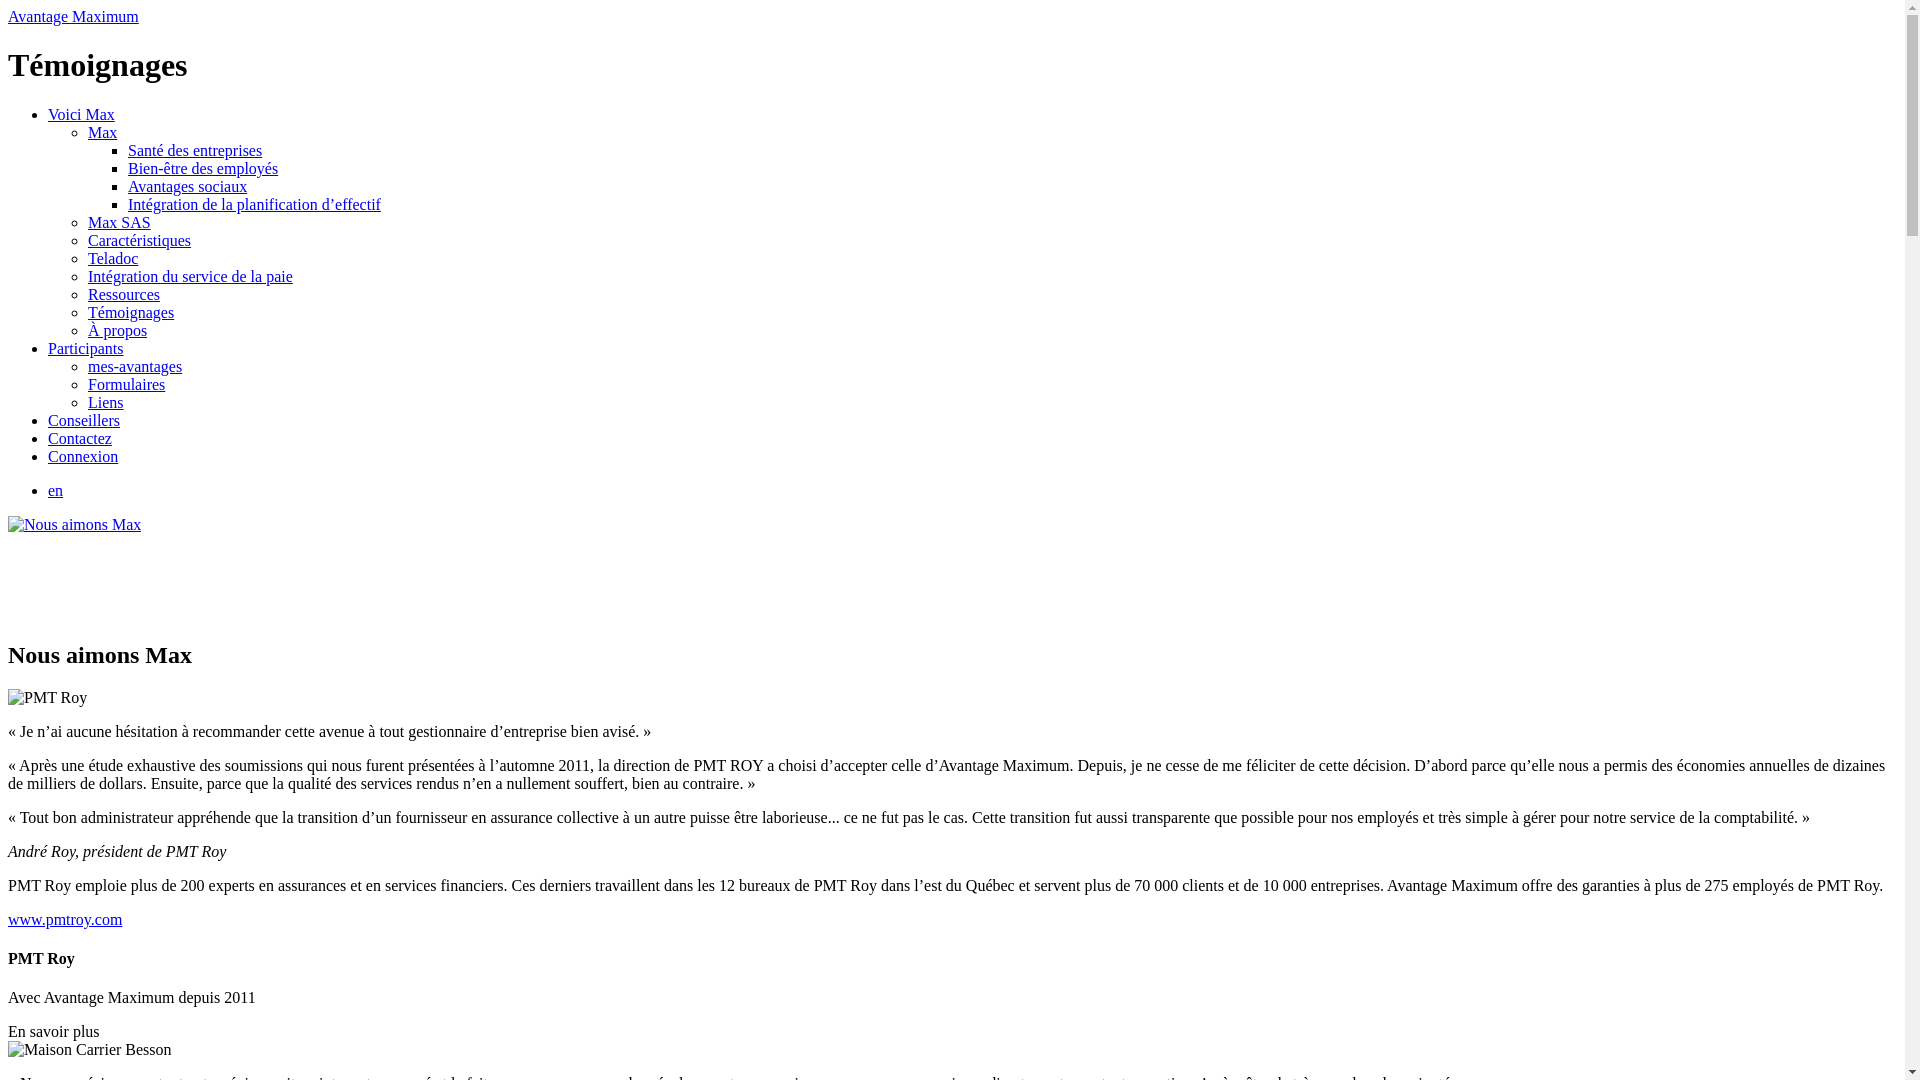  What do you see at coordinates (84, 420) in the screenshot?
I see `Conseillers` at bounding box center [84, 420].